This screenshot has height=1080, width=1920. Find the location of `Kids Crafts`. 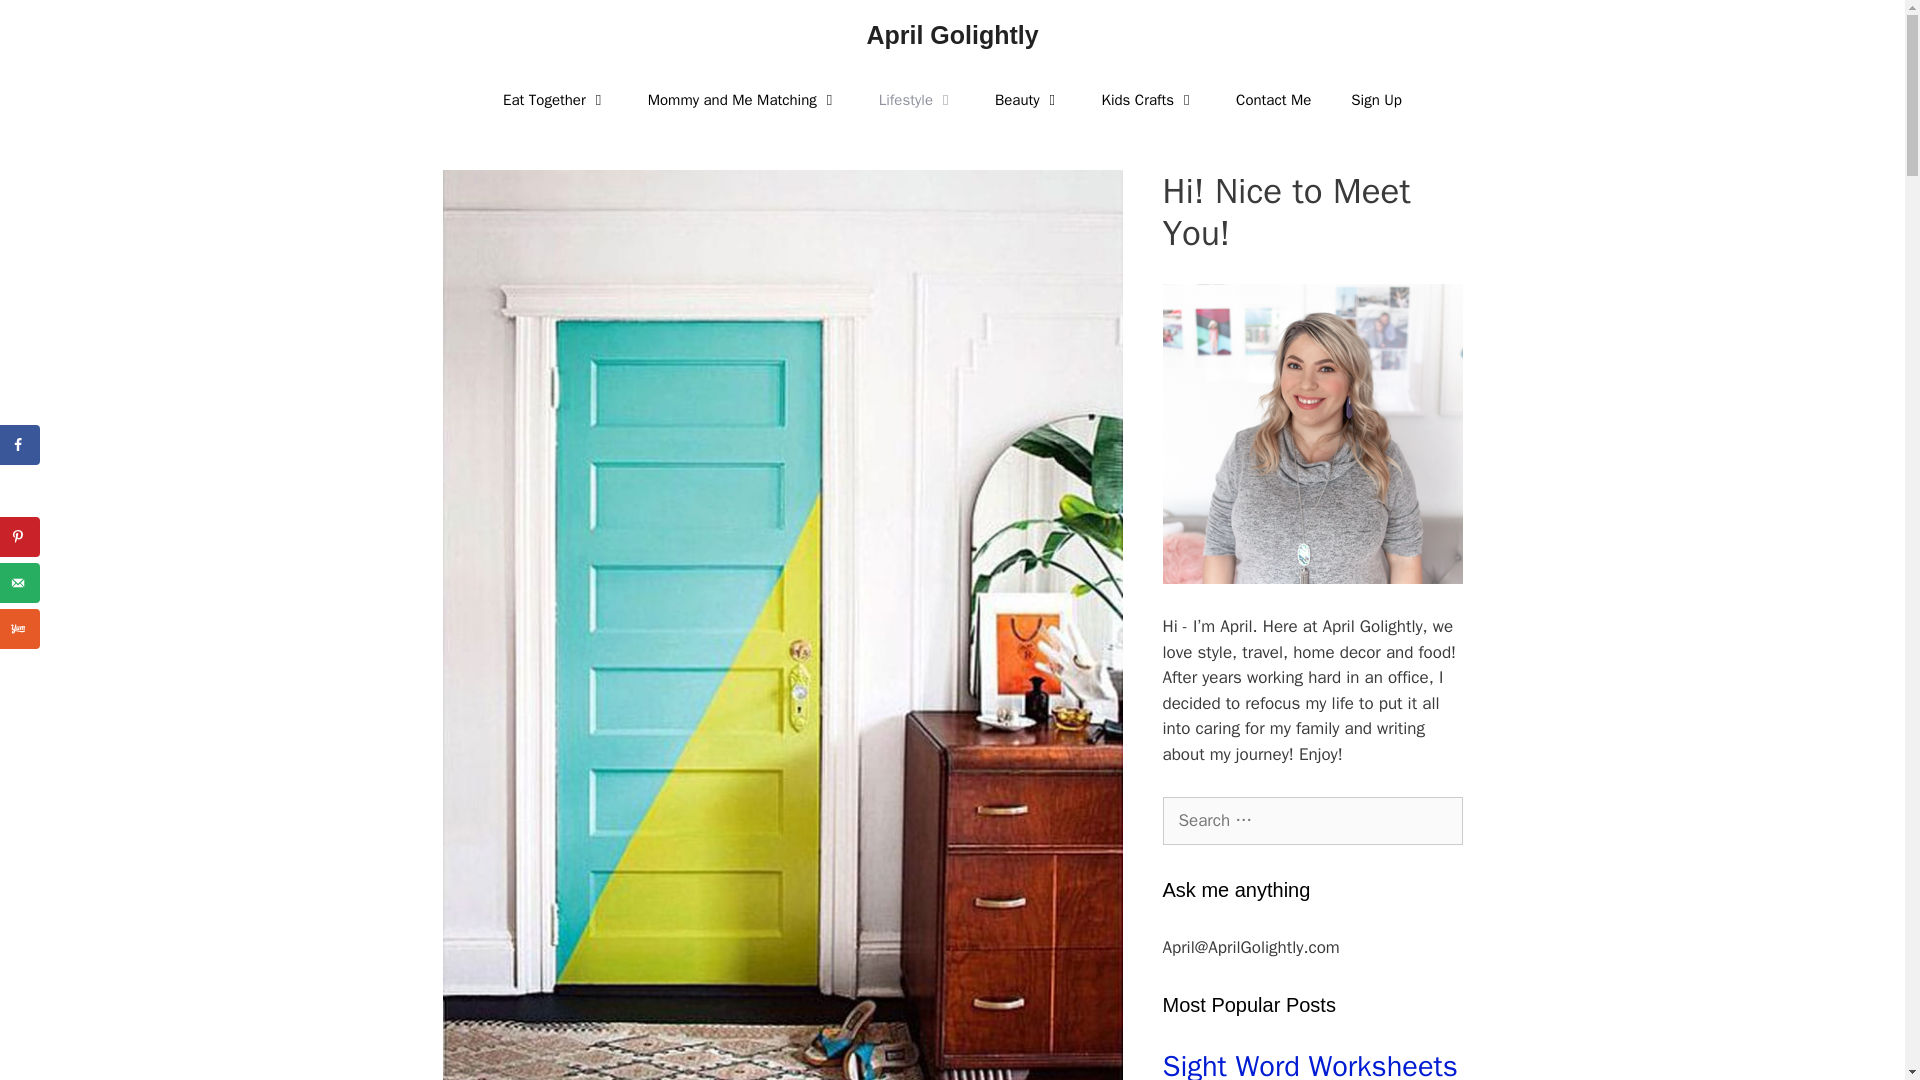

Kids Crafts is located at coordinates (1150, 100).